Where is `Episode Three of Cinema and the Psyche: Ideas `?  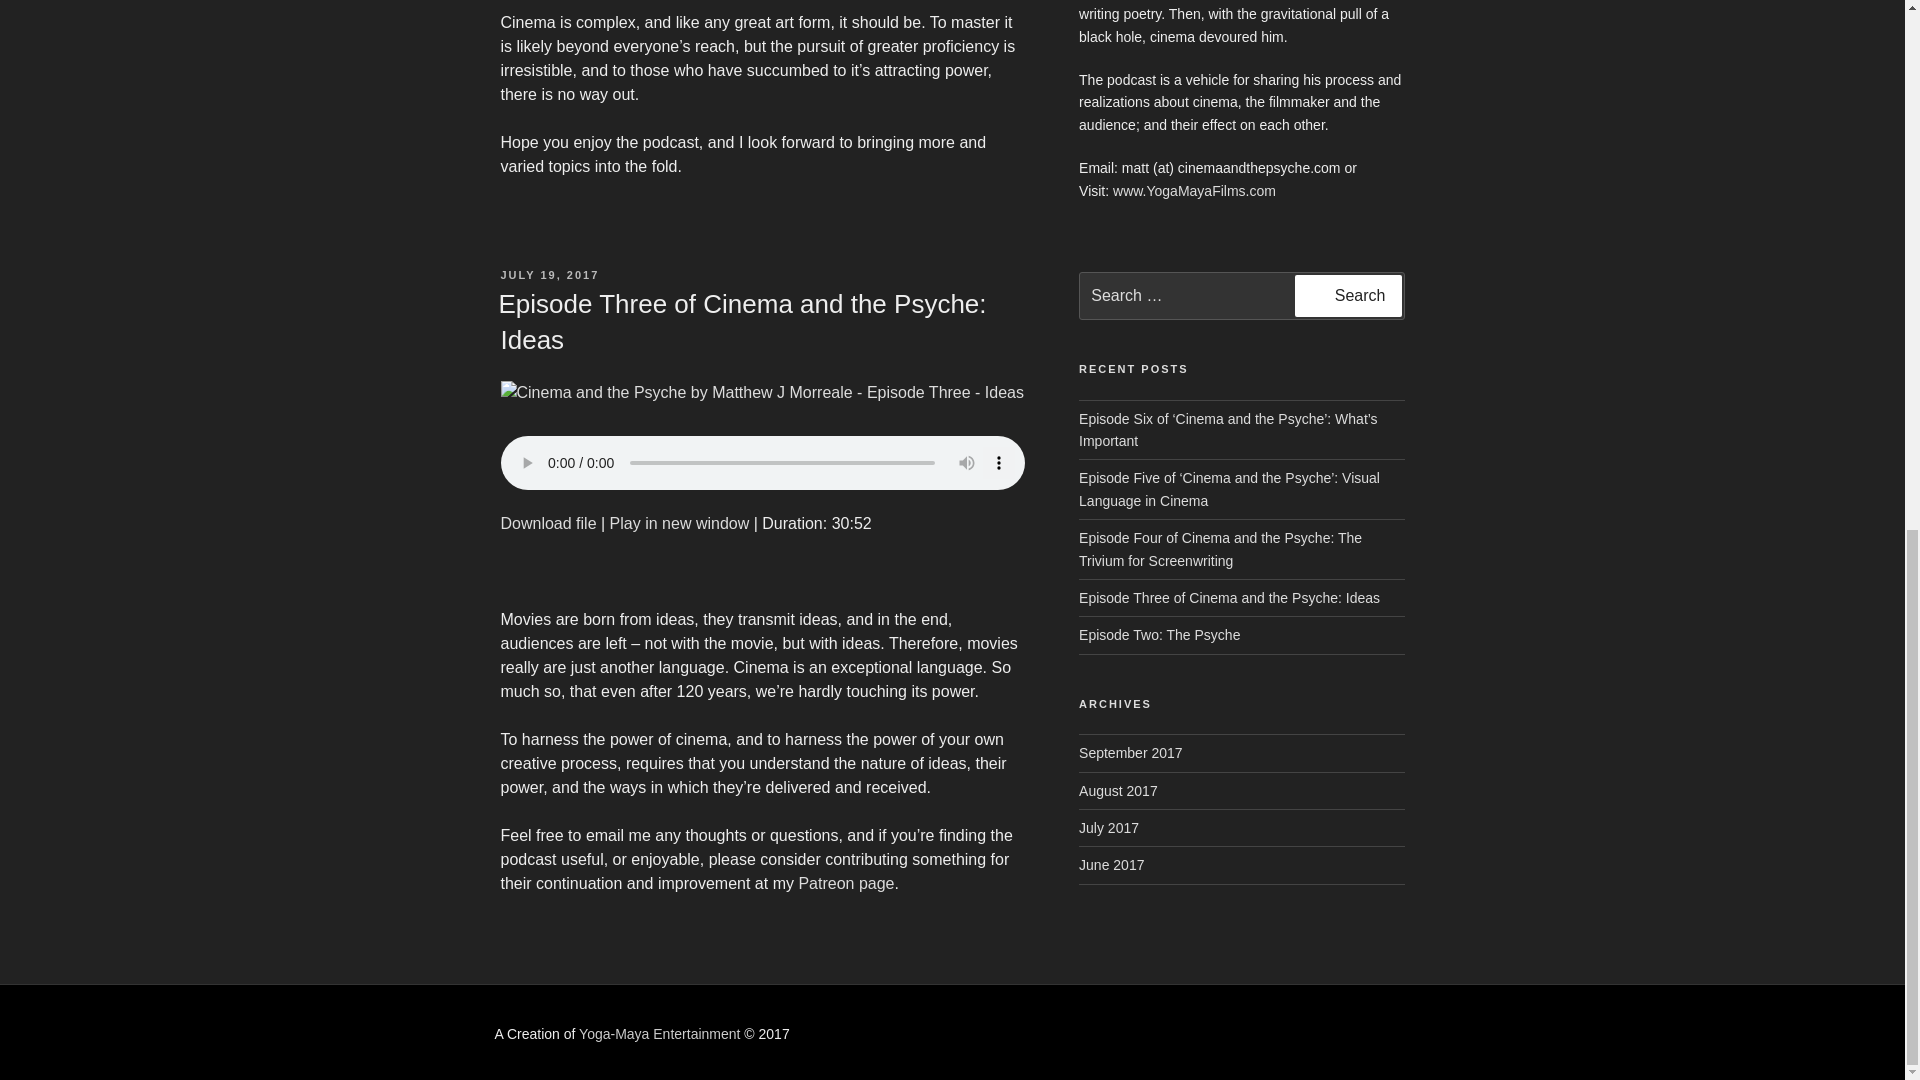
Episode Three of Cinema and the Psyche: Ideas  is located at coordinates (680, 524).